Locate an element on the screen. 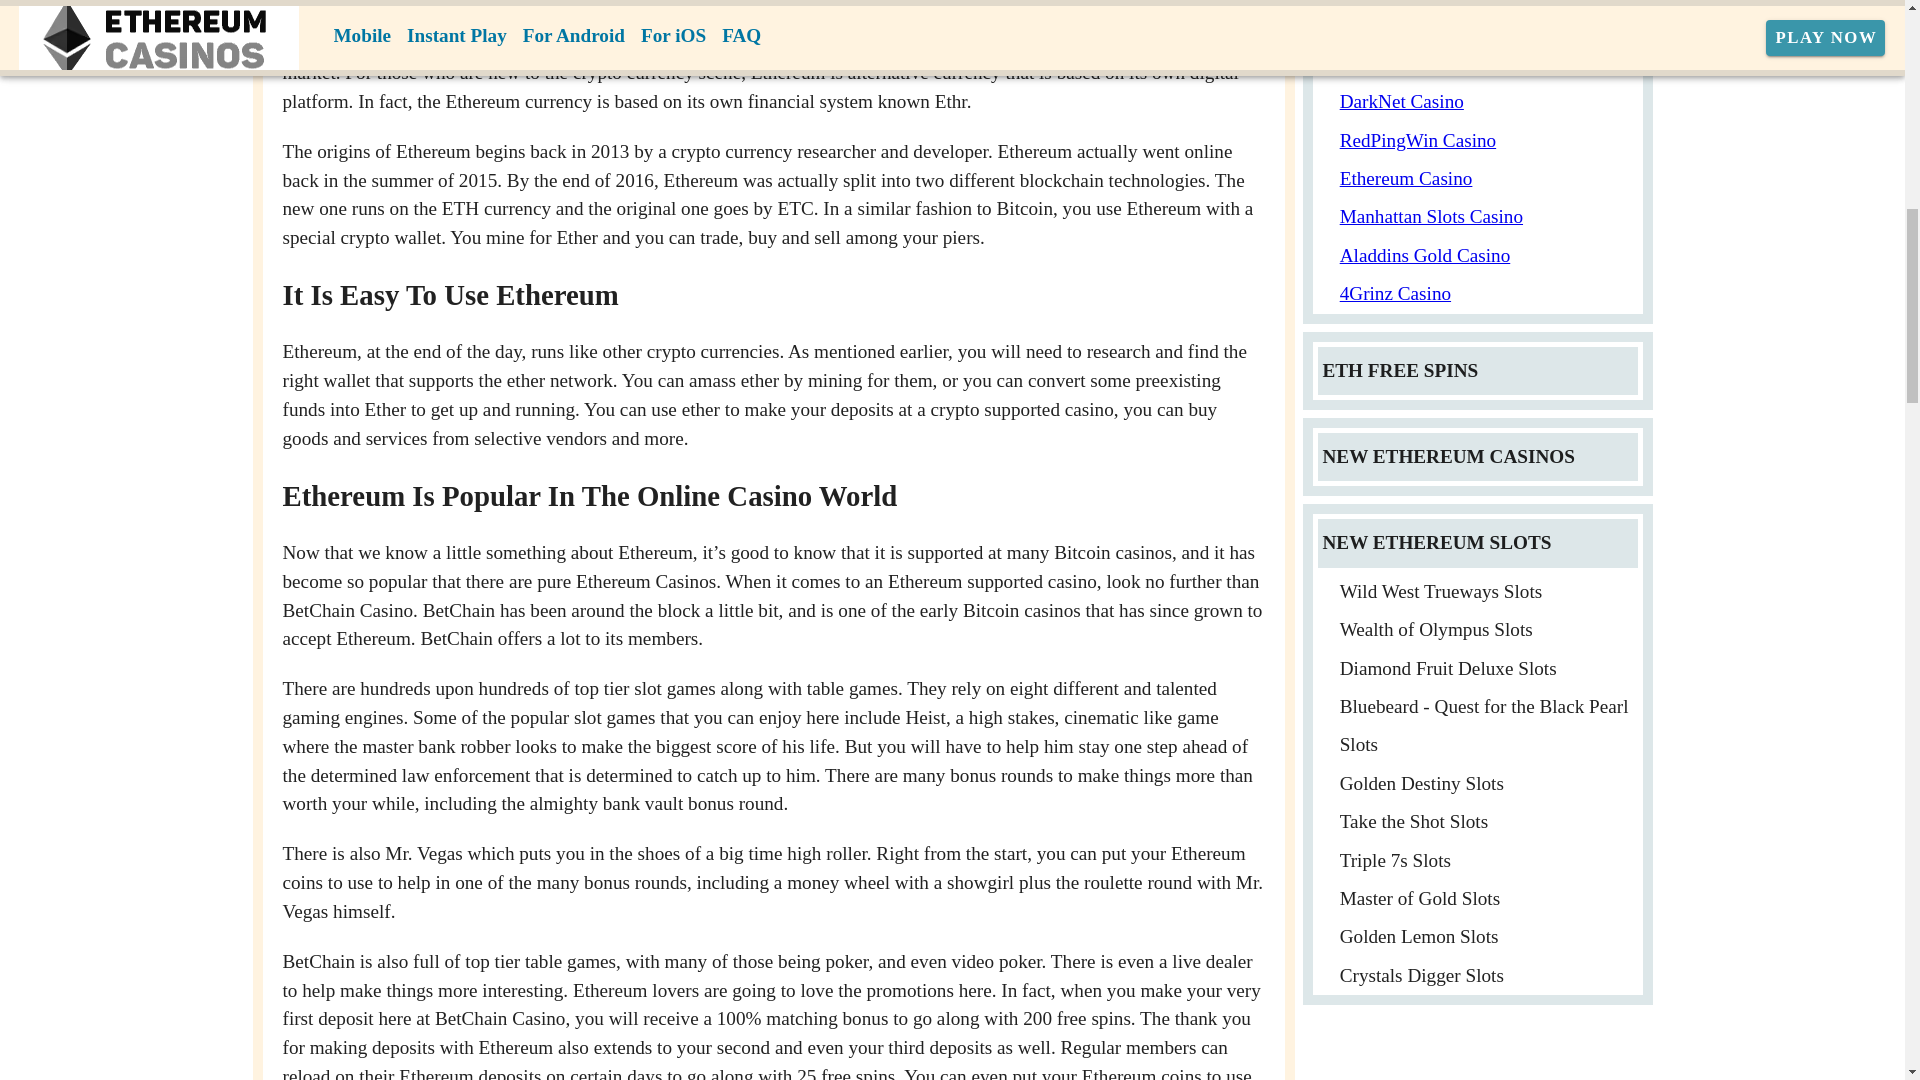 Image resolution: width=1920 pixels, height=1080 pixels. RedPingWin Casino is located at coordinates (1418, 140).